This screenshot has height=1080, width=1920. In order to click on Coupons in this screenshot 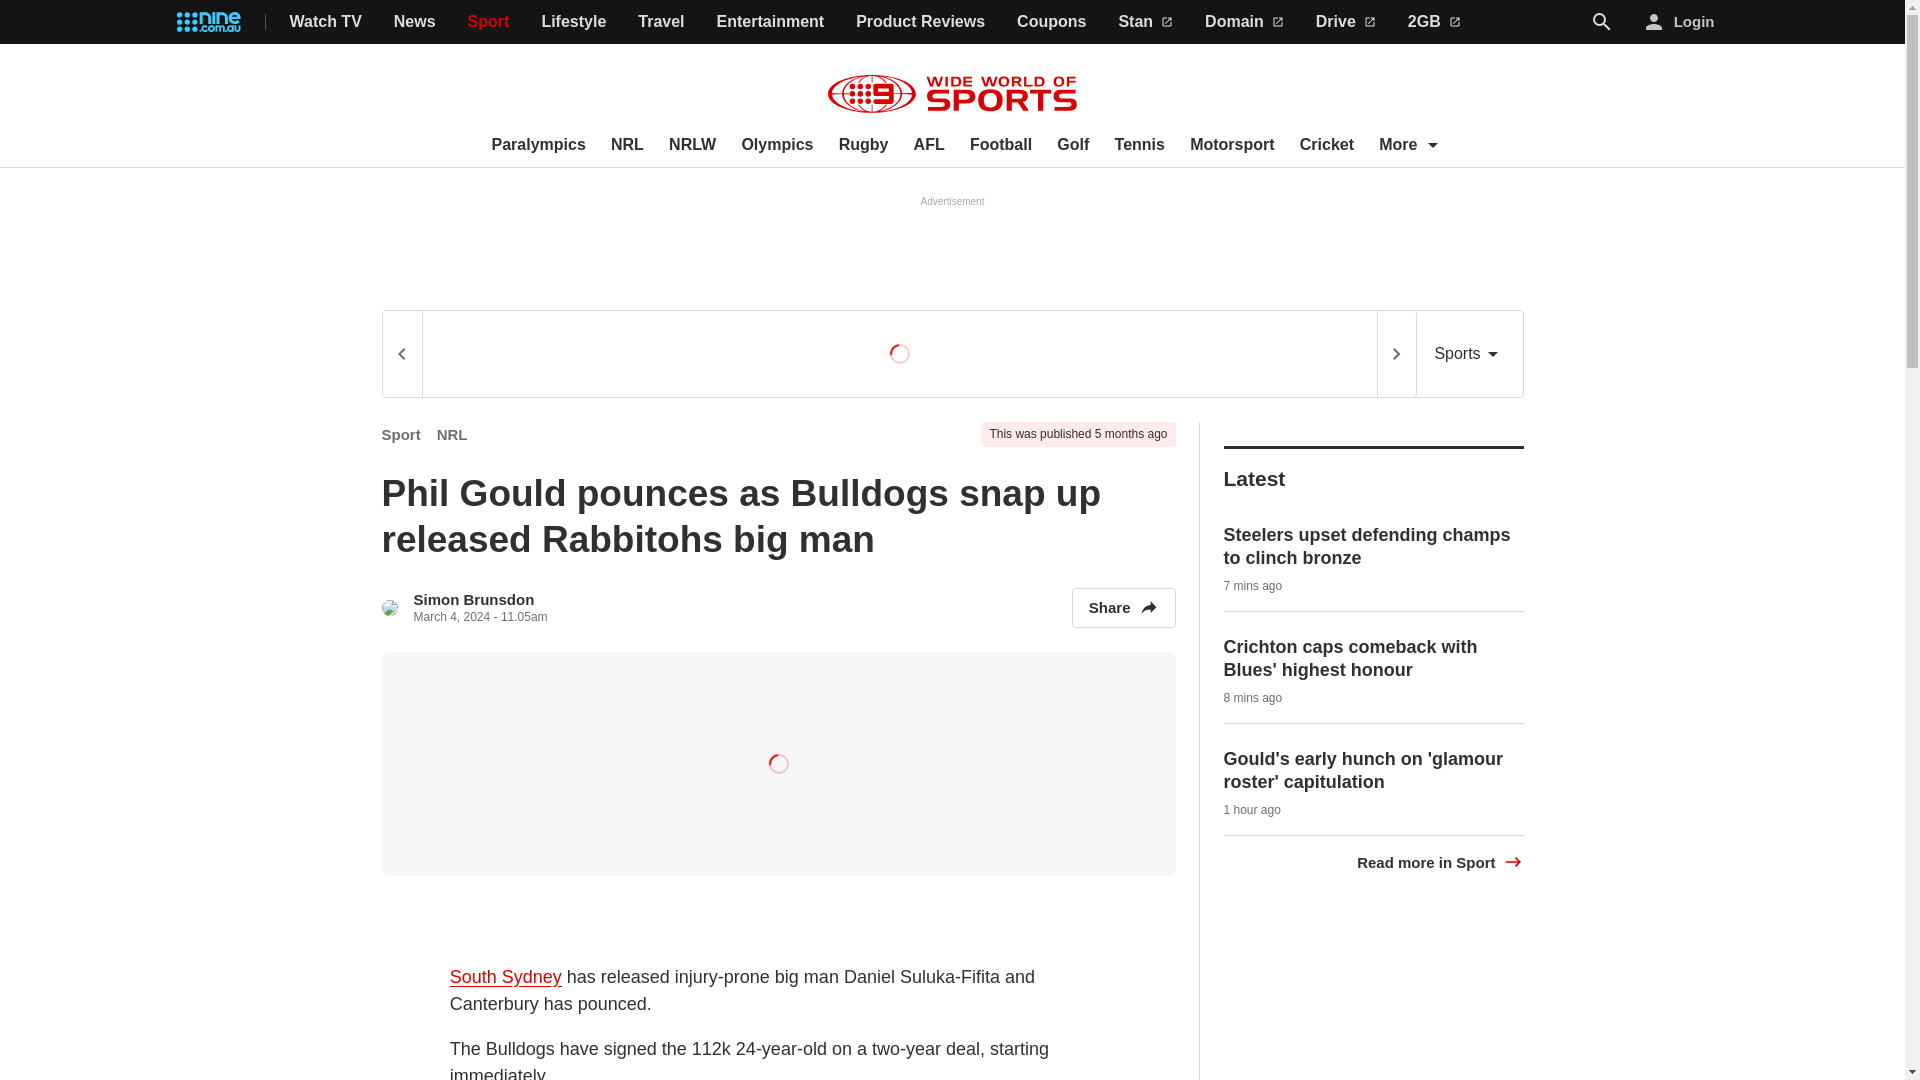, I will do `click(1052, 22)`.